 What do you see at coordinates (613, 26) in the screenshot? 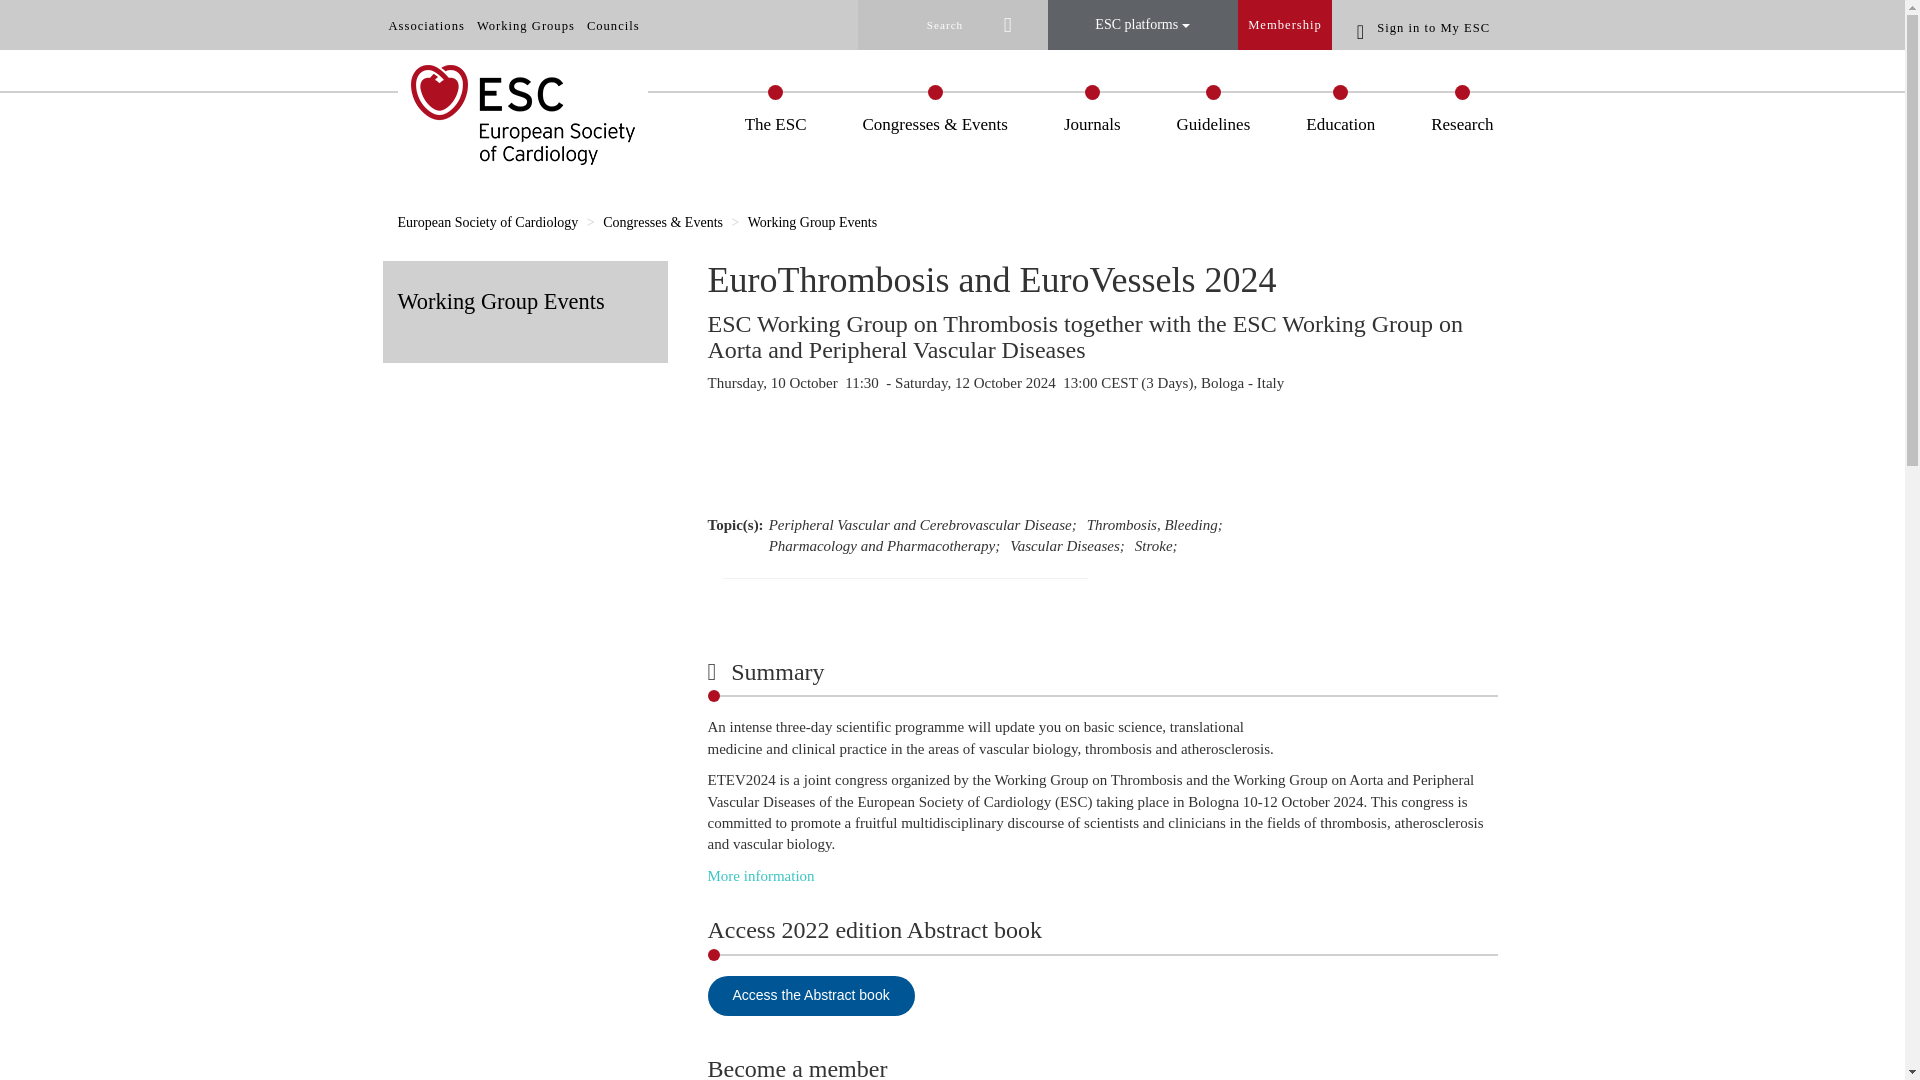
I see `Councils` at bounding box center [613, 26].